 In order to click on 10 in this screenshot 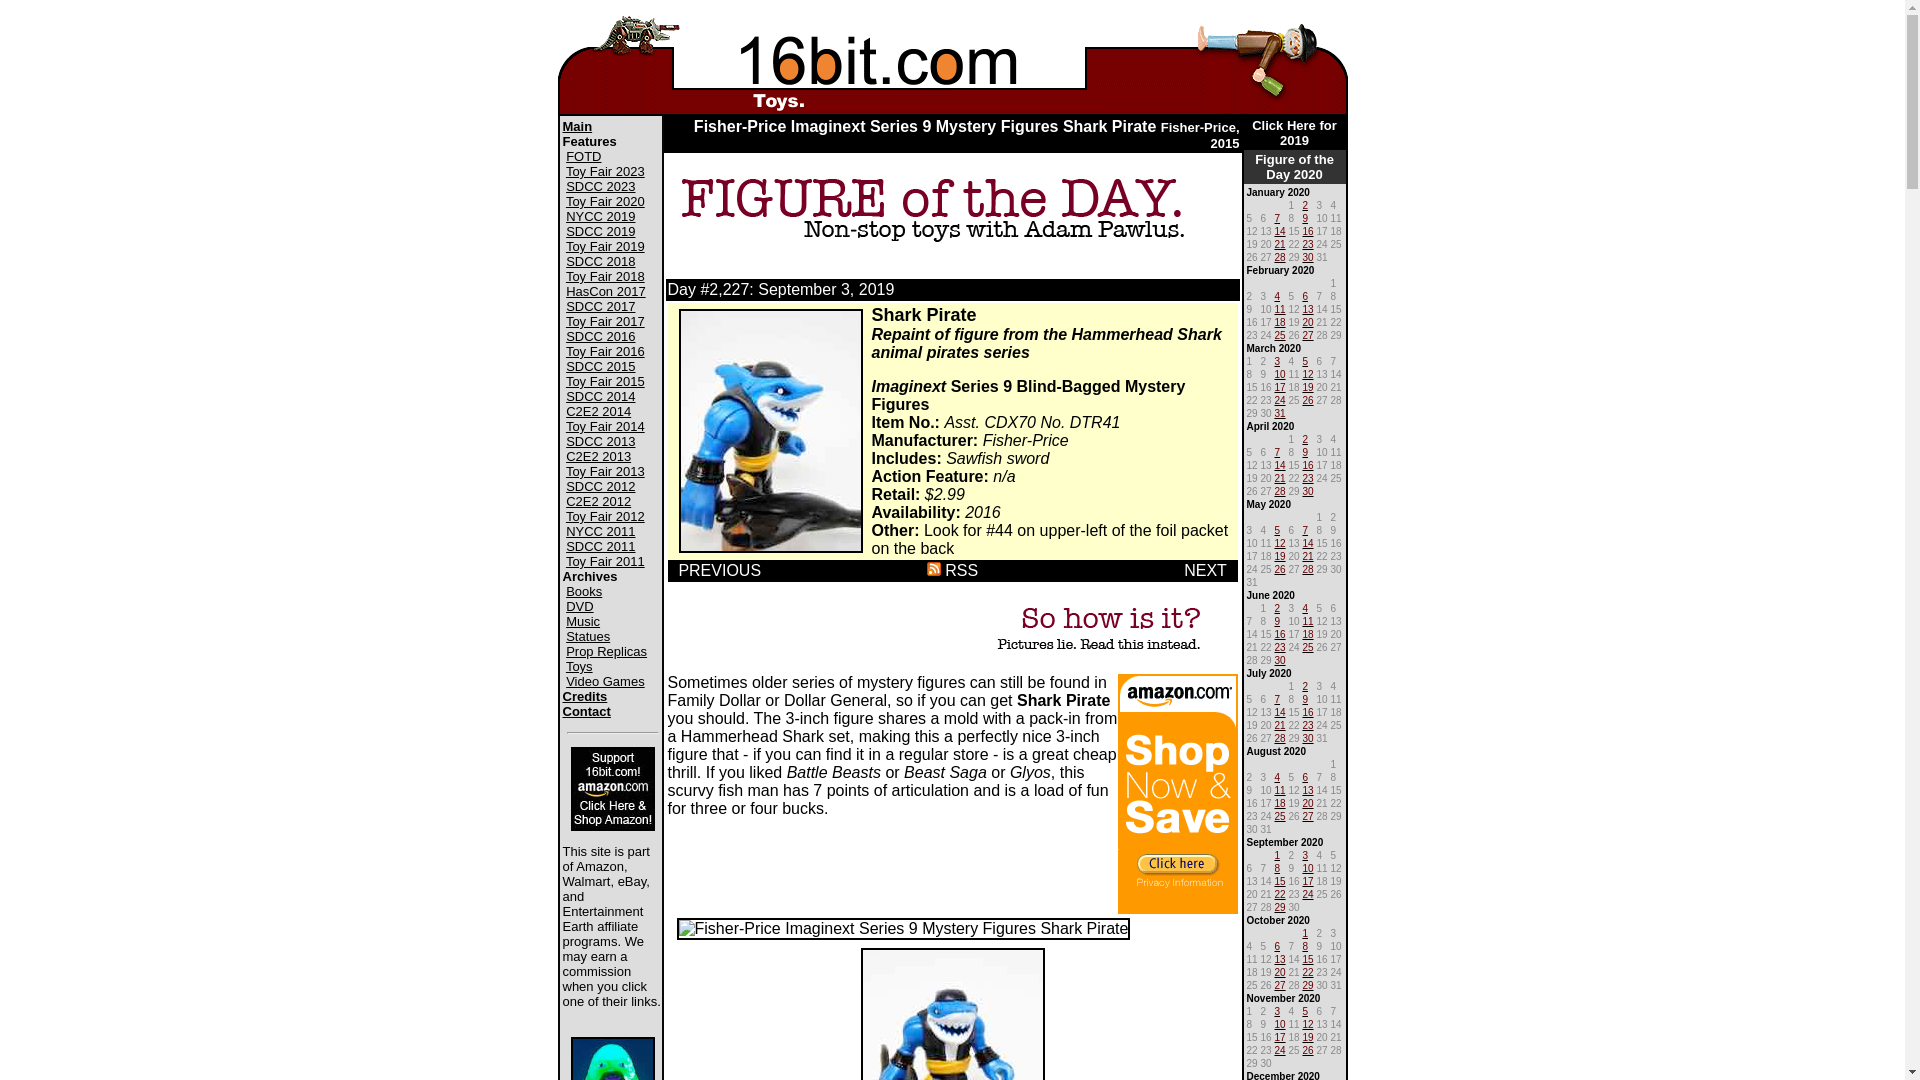, I will do `click(1280, 1022)`.